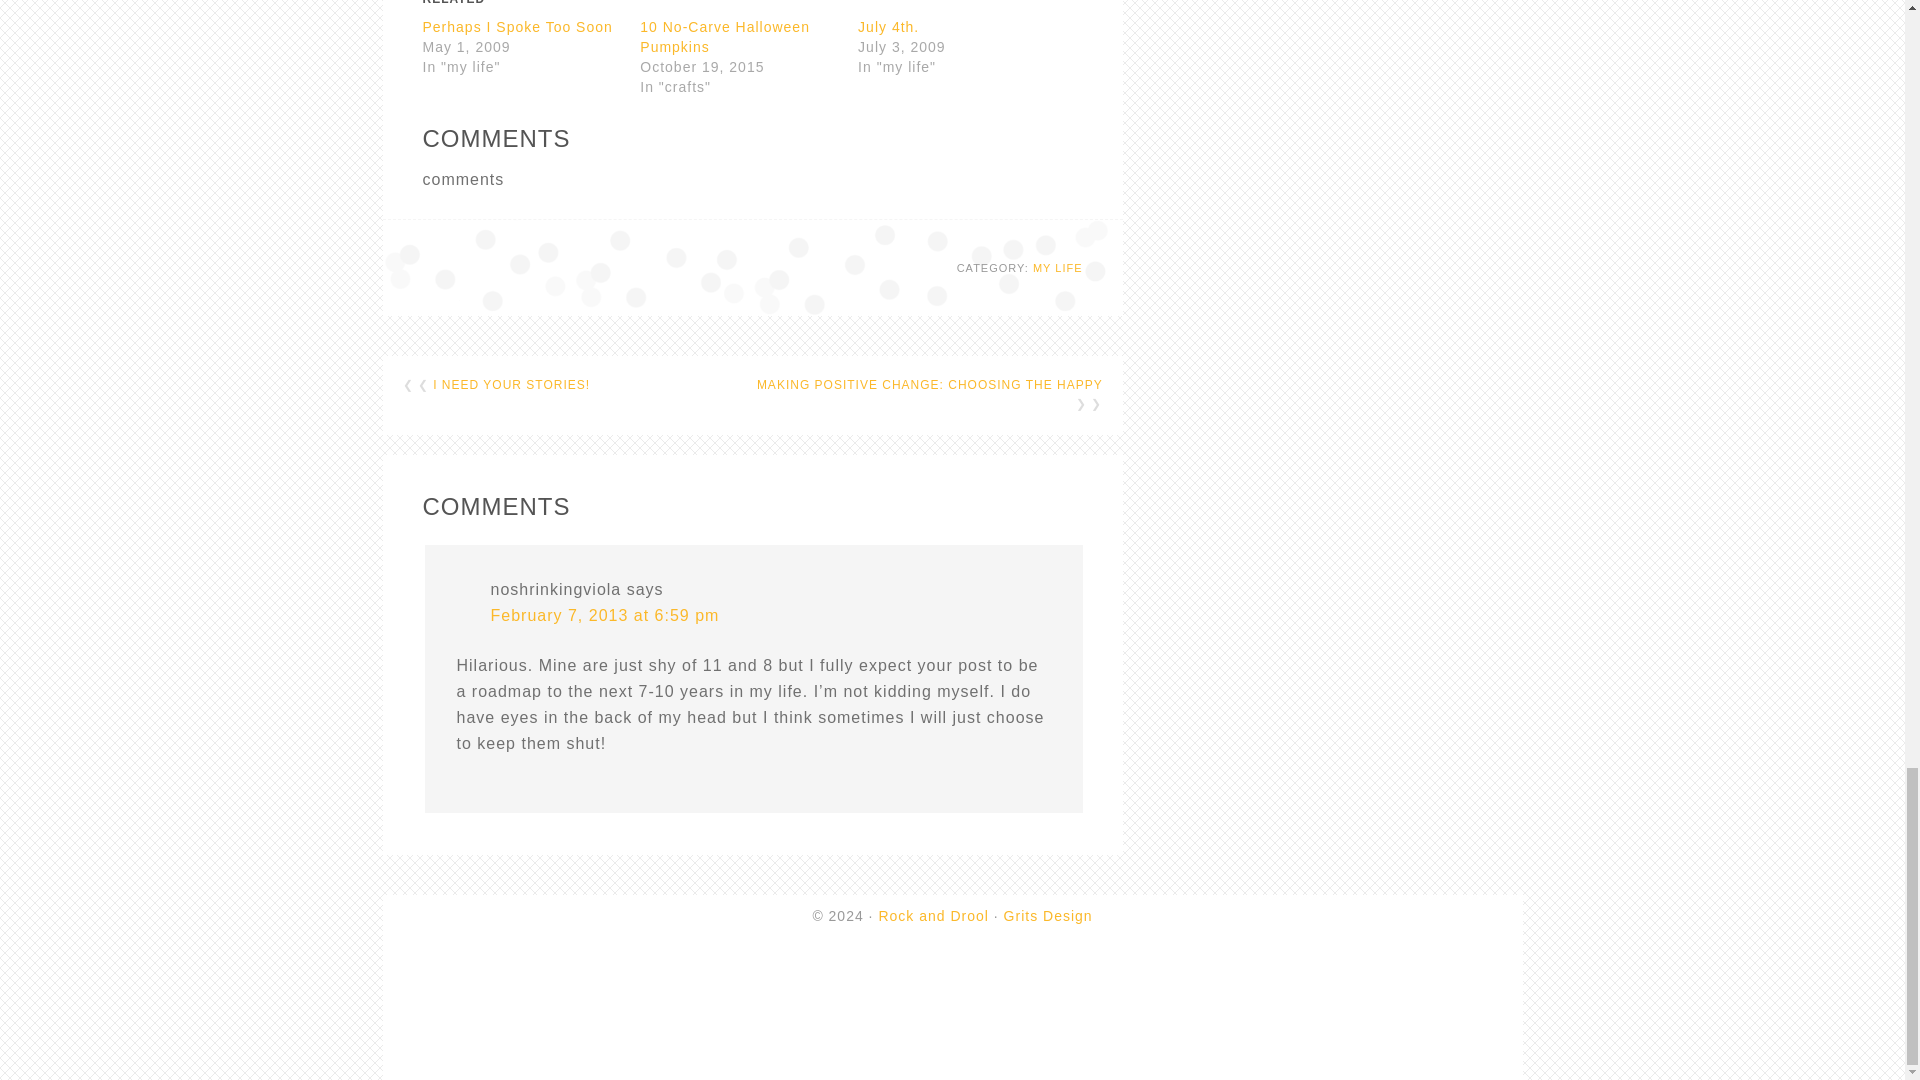 This screenshot has width=1920, height=1080. Describe the element at coordinates (724, 37) in the screenshot. I see `10 No-Carve Halloween Pumpkins` at that location.